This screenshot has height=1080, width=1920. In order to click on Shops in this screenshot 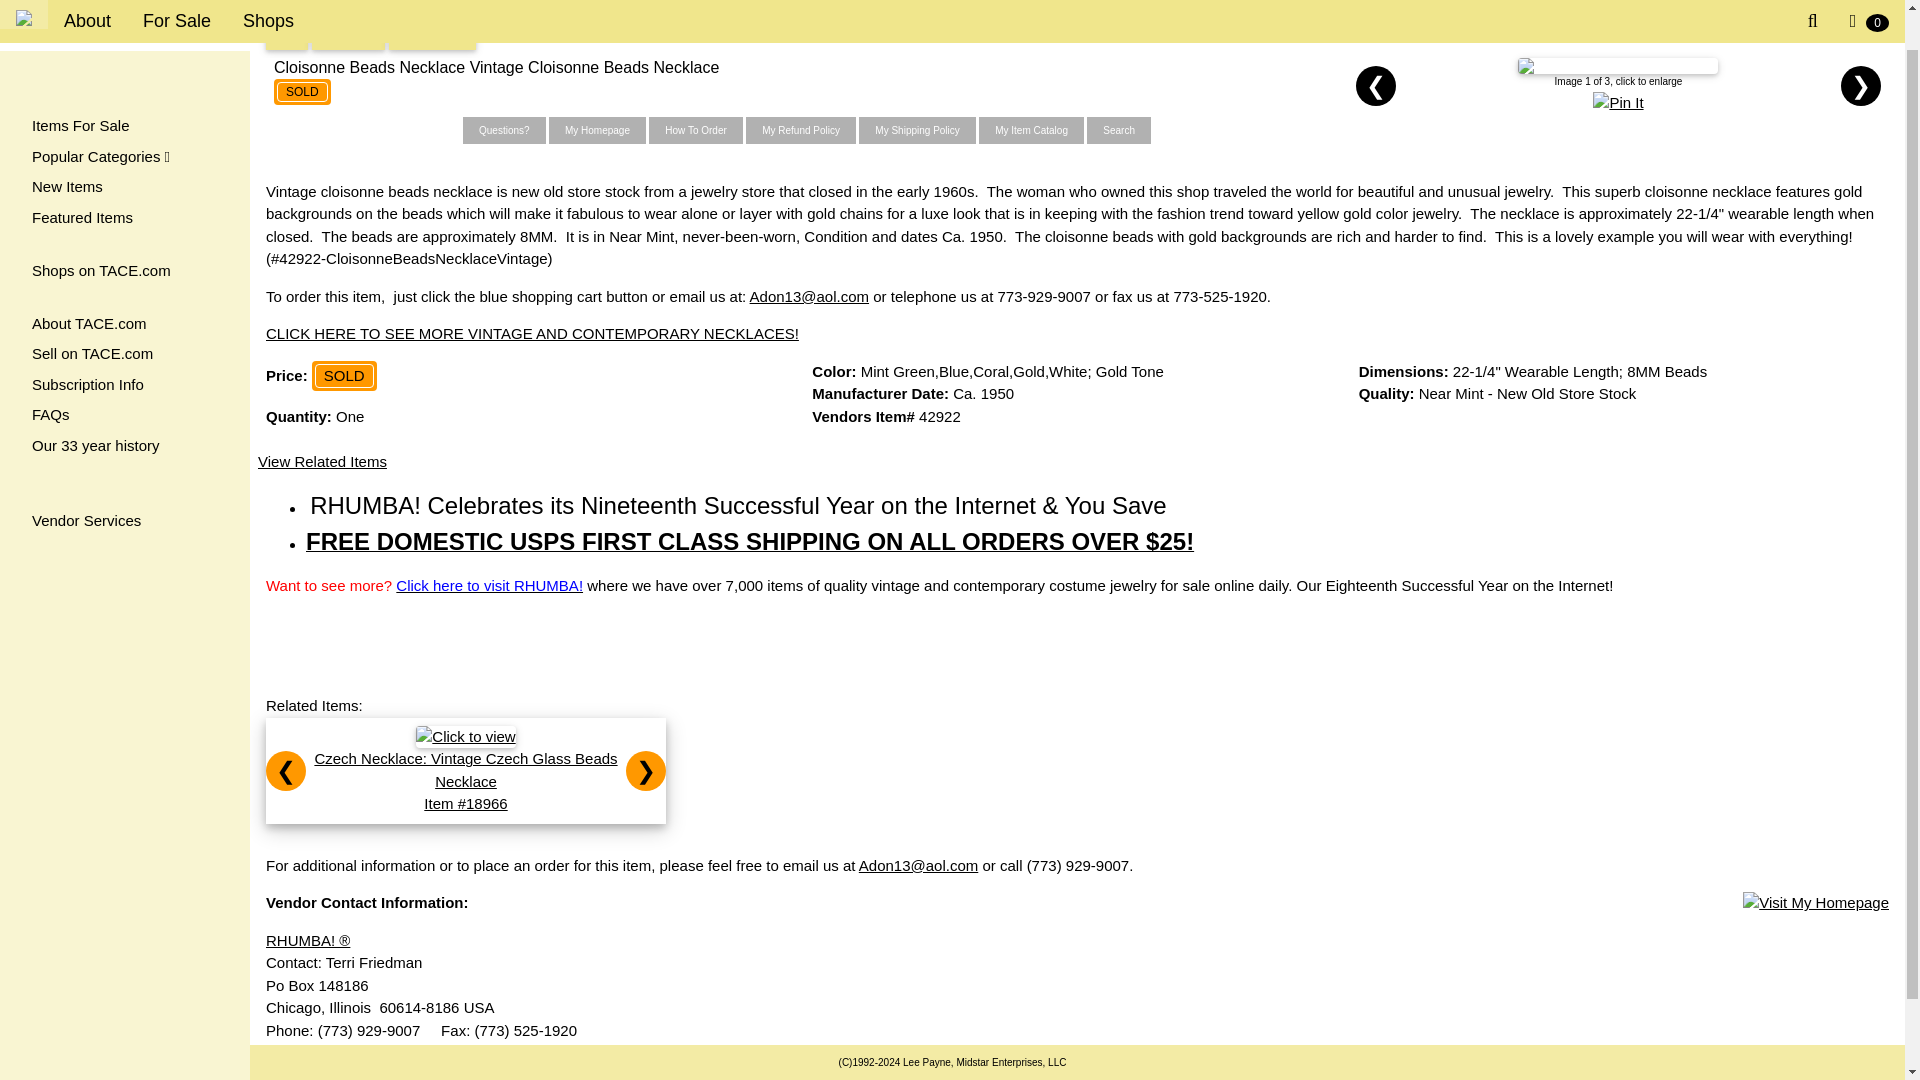, I will do `click(268, 2)`.